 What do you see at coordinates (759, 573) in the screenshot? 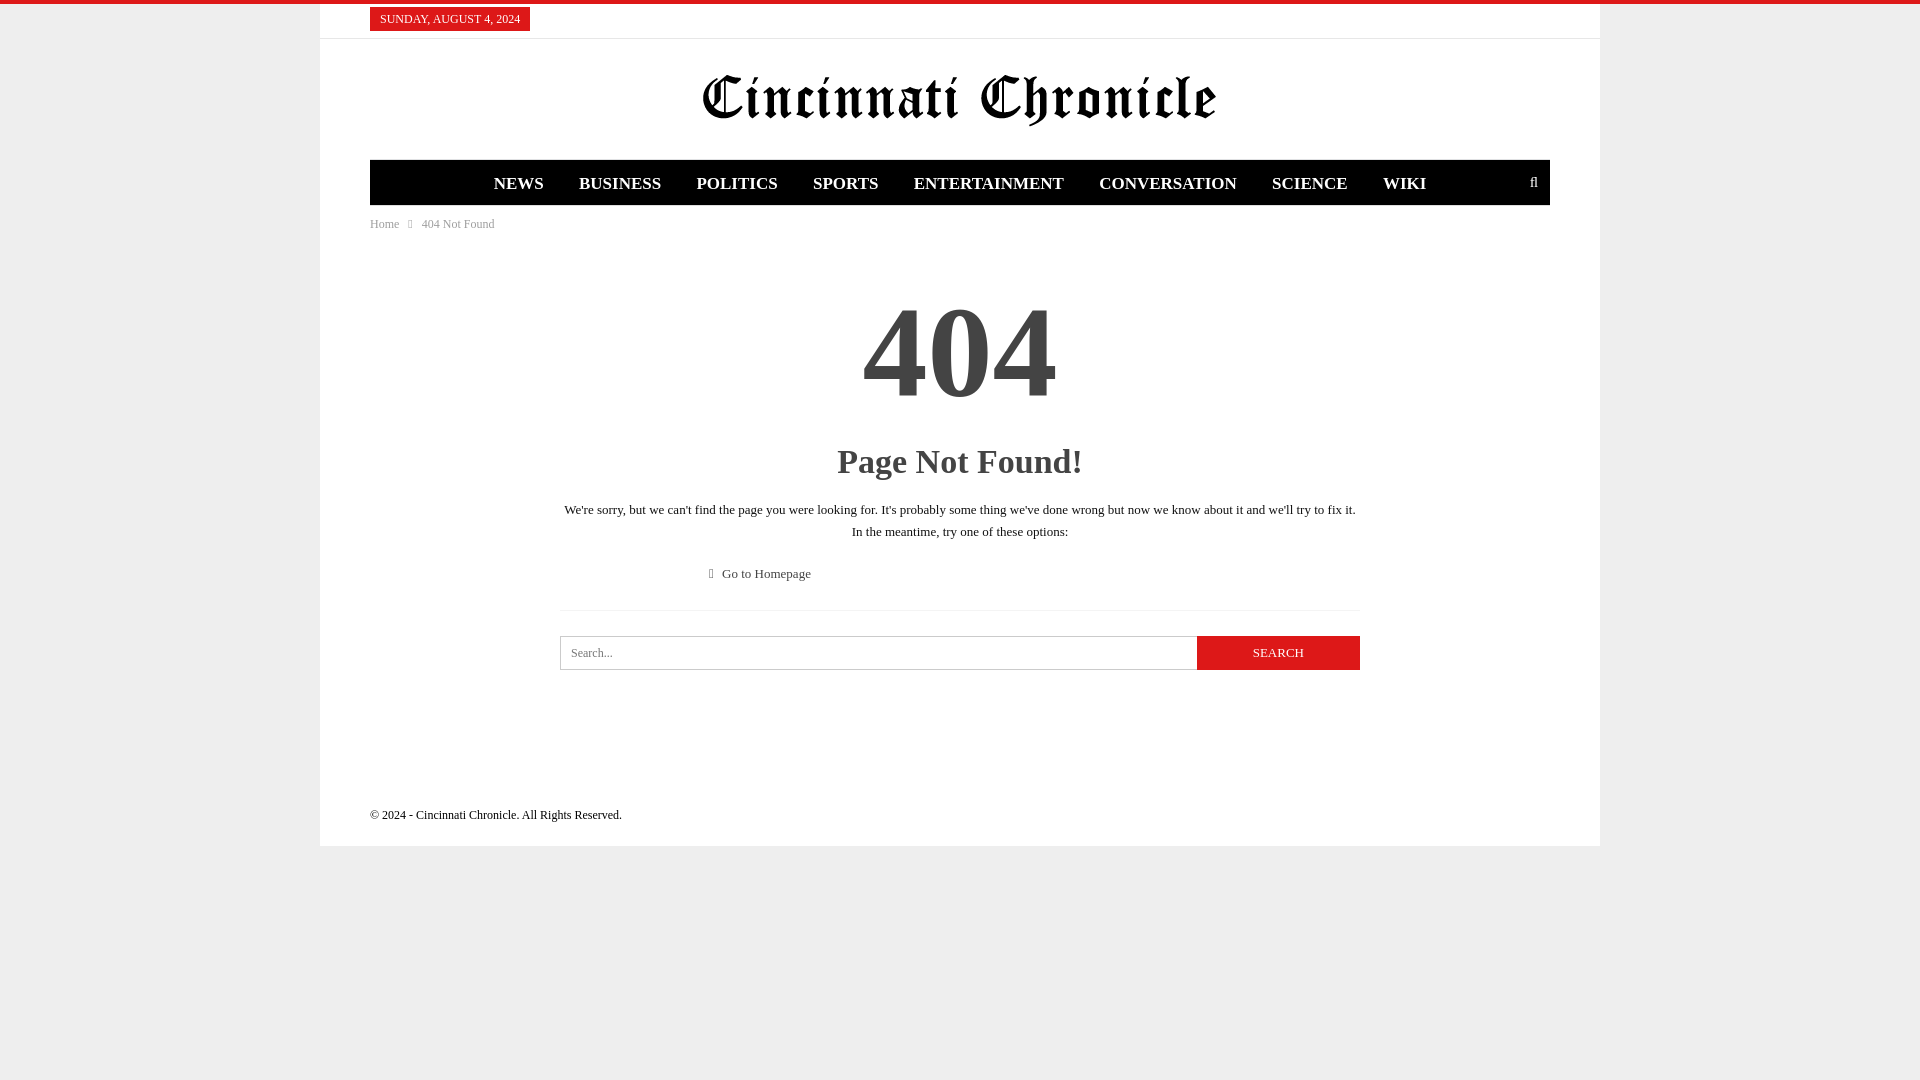
I see `Go to Homepage` at bounding box center [759, 573].